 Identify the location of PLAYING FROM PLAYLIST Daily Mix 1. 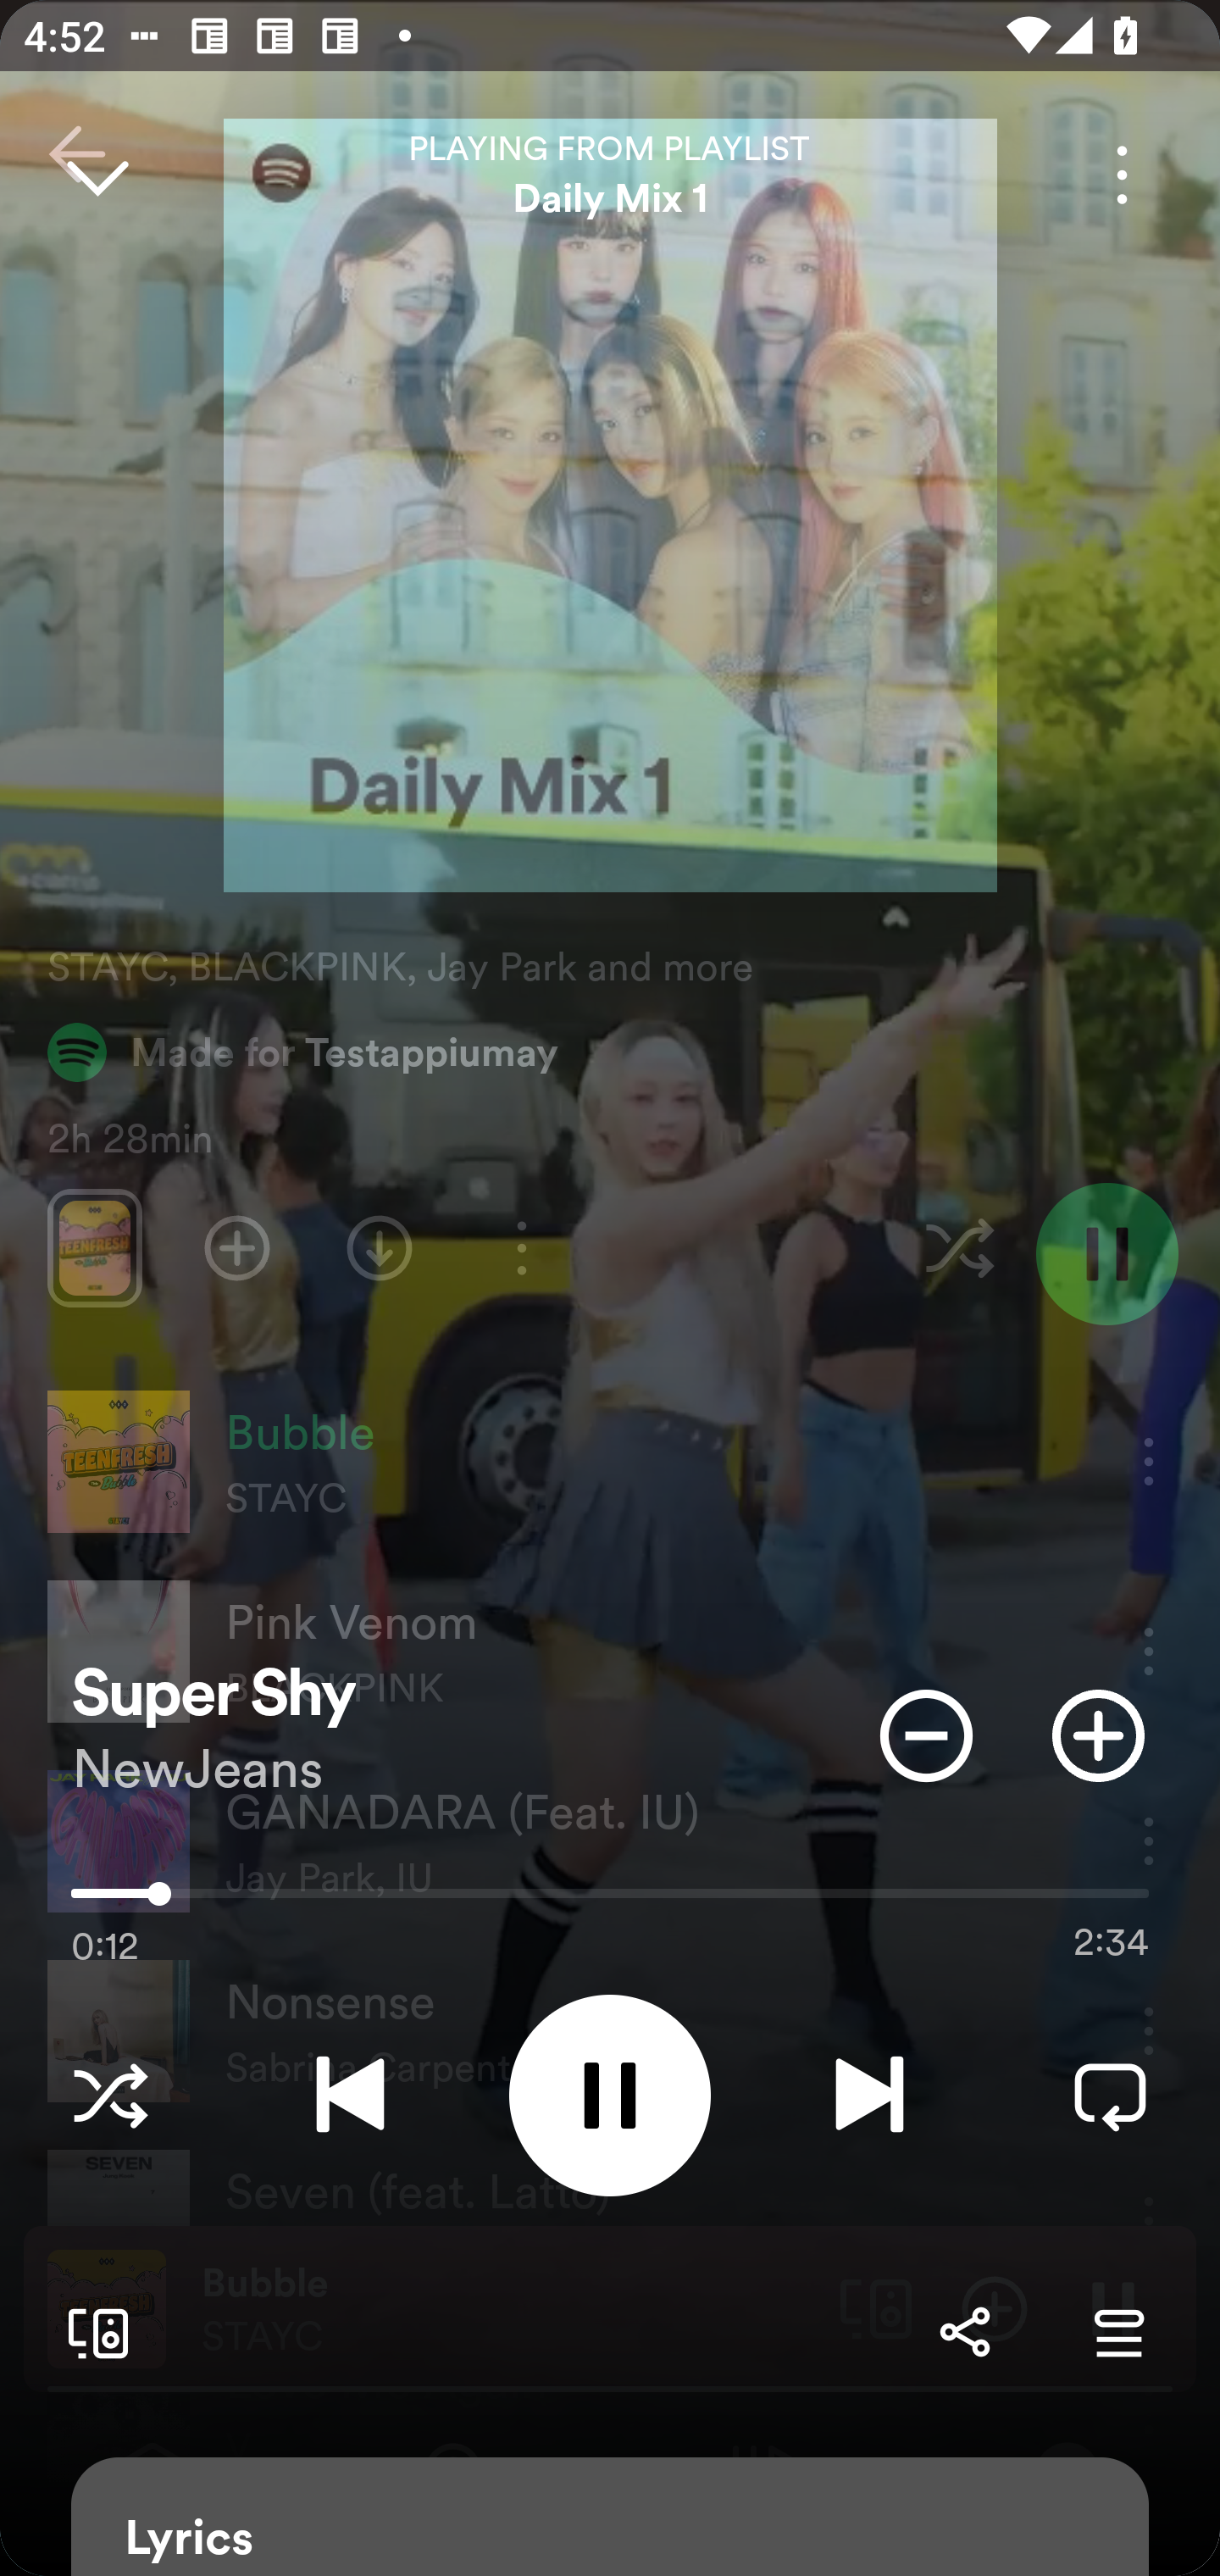
(610, 175).